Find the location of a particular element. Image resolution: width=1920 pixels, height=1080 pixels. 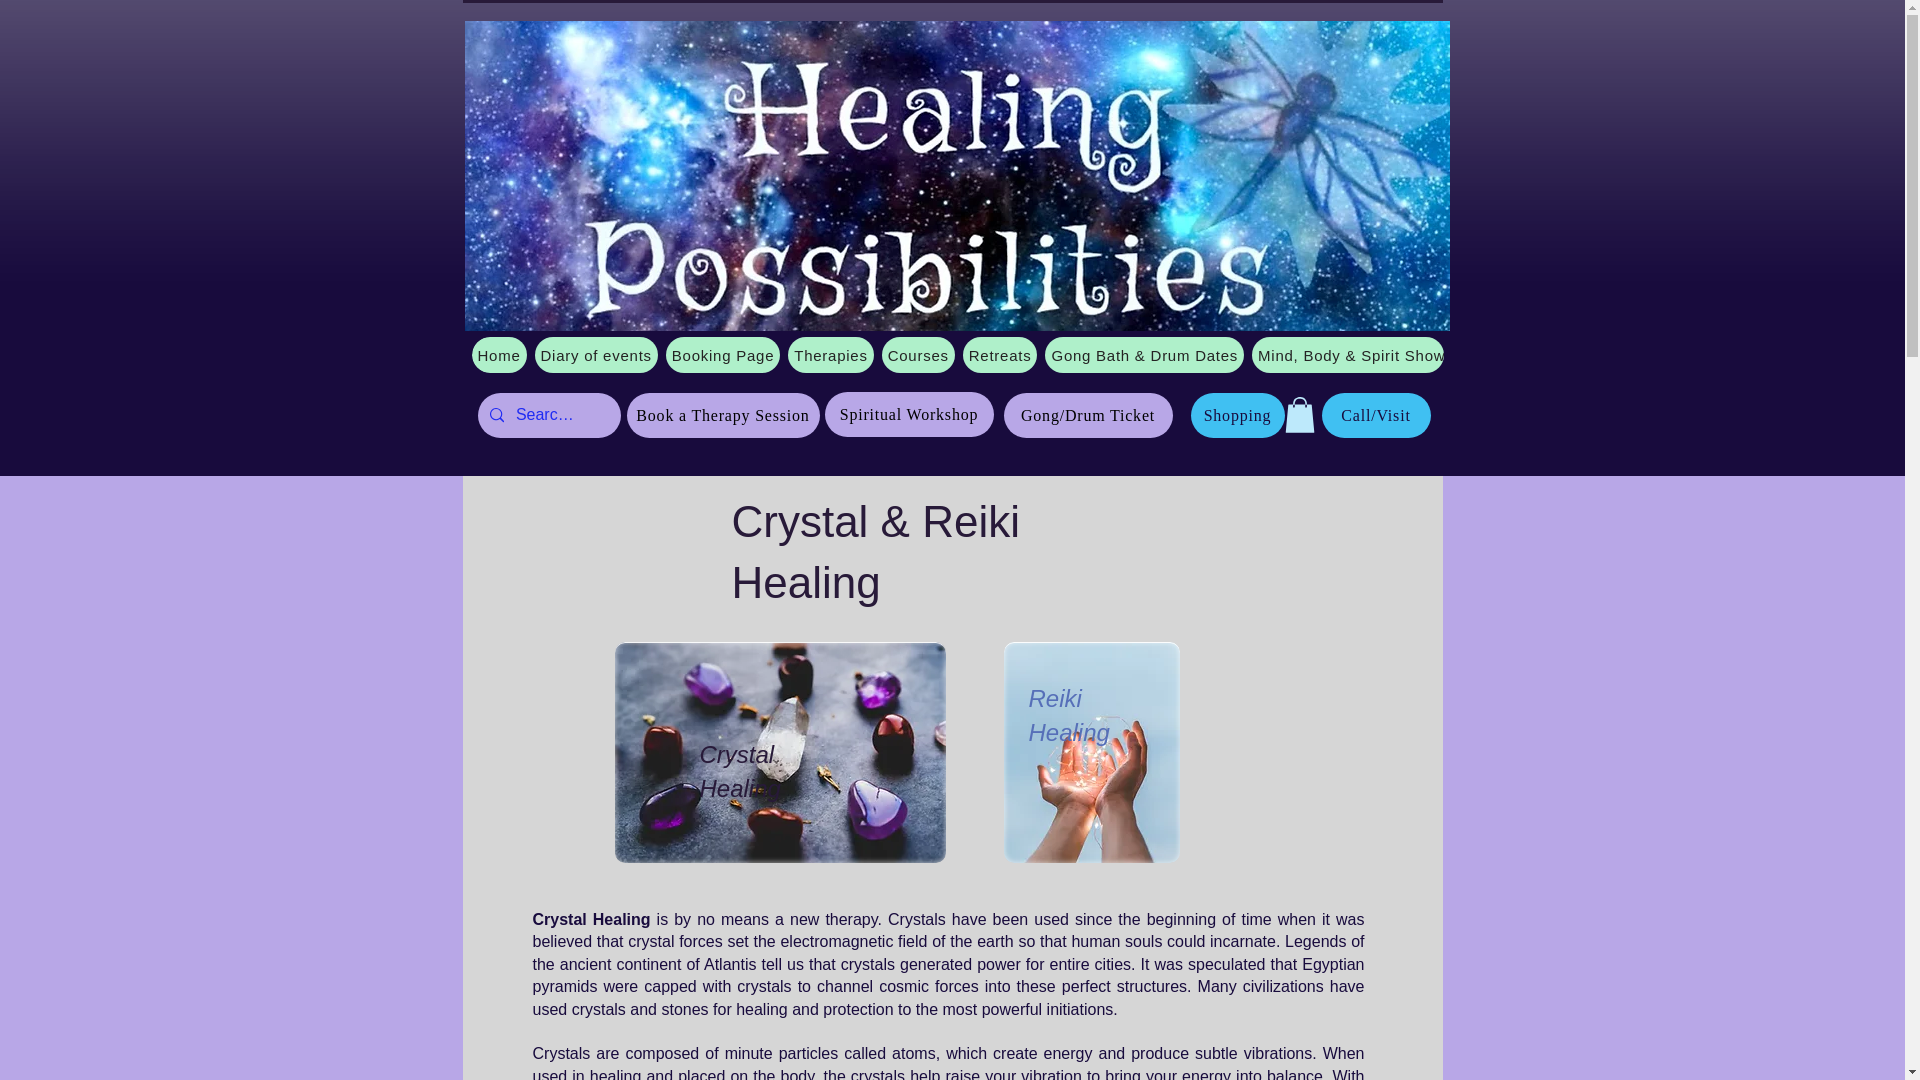

Diary of events is located at coordinates (596, 354).